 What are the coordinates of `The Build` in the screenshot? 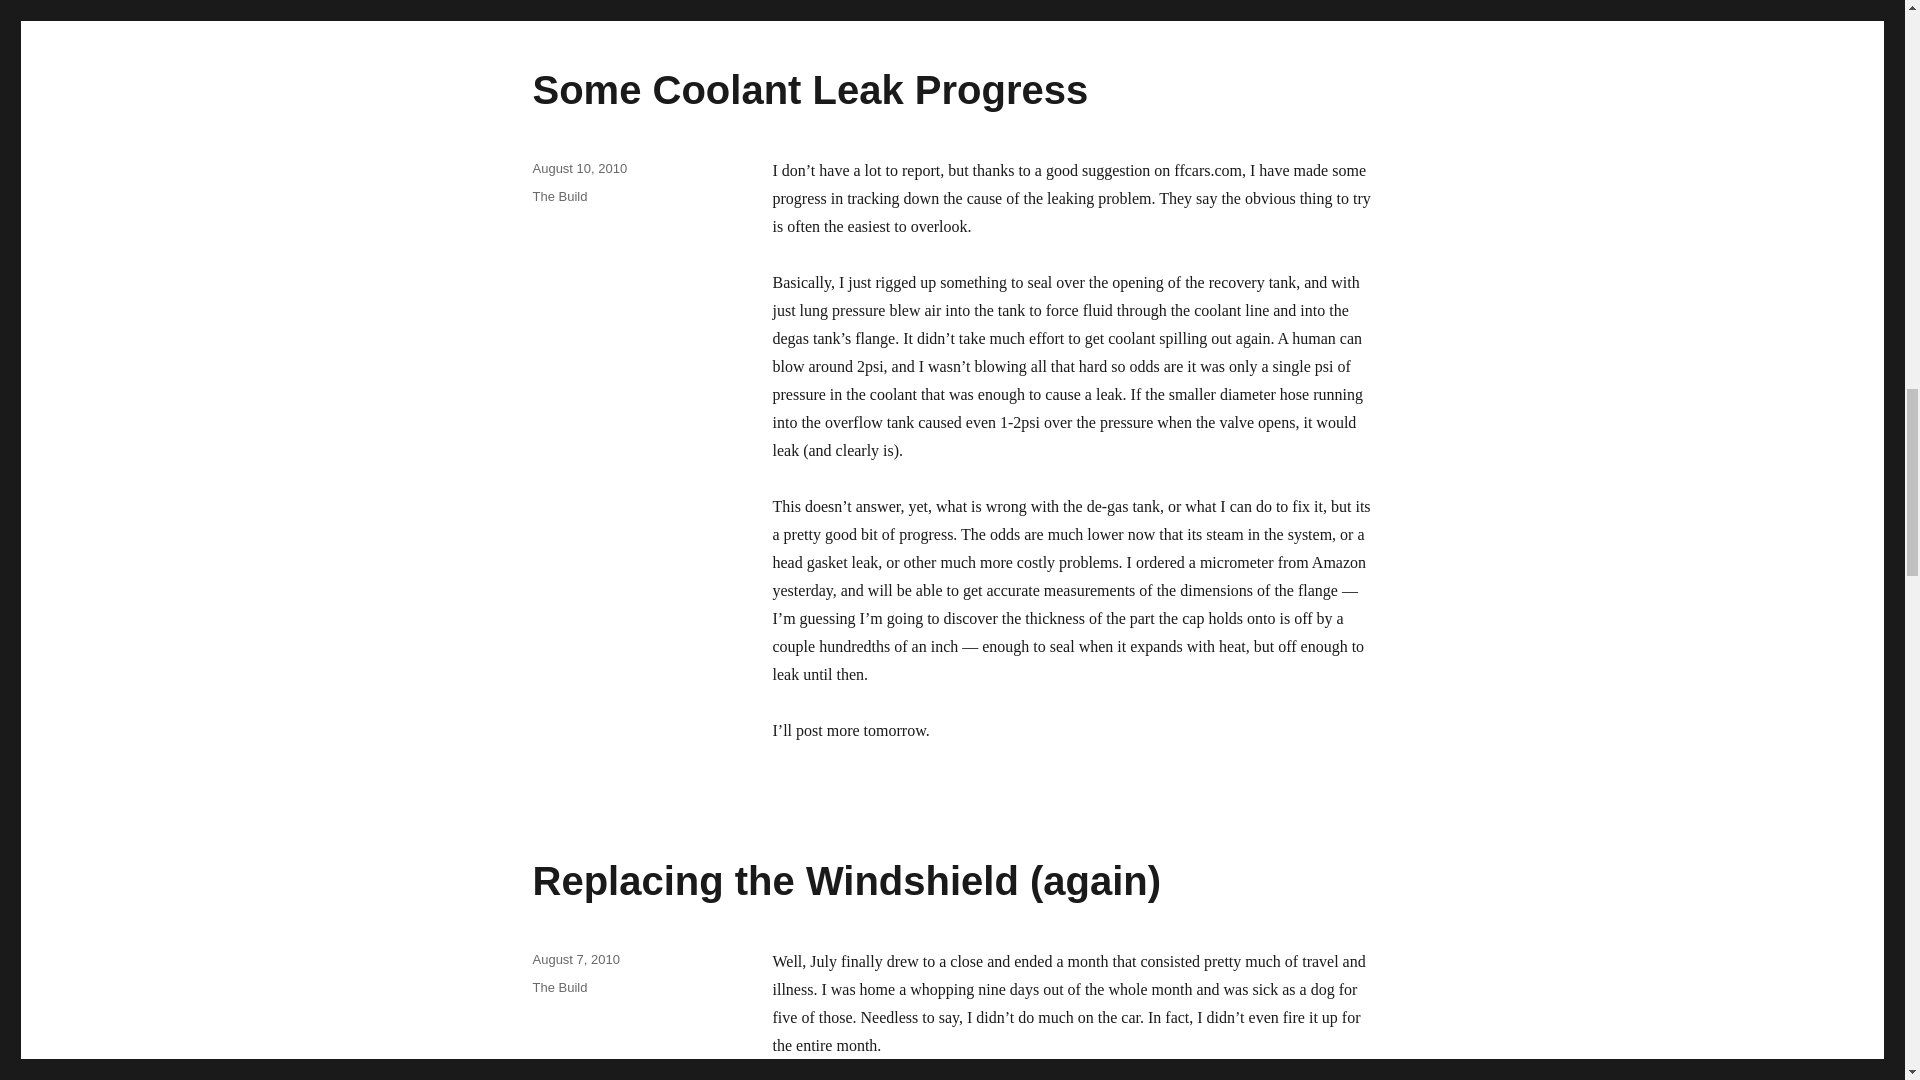 It's located at (559, 196).